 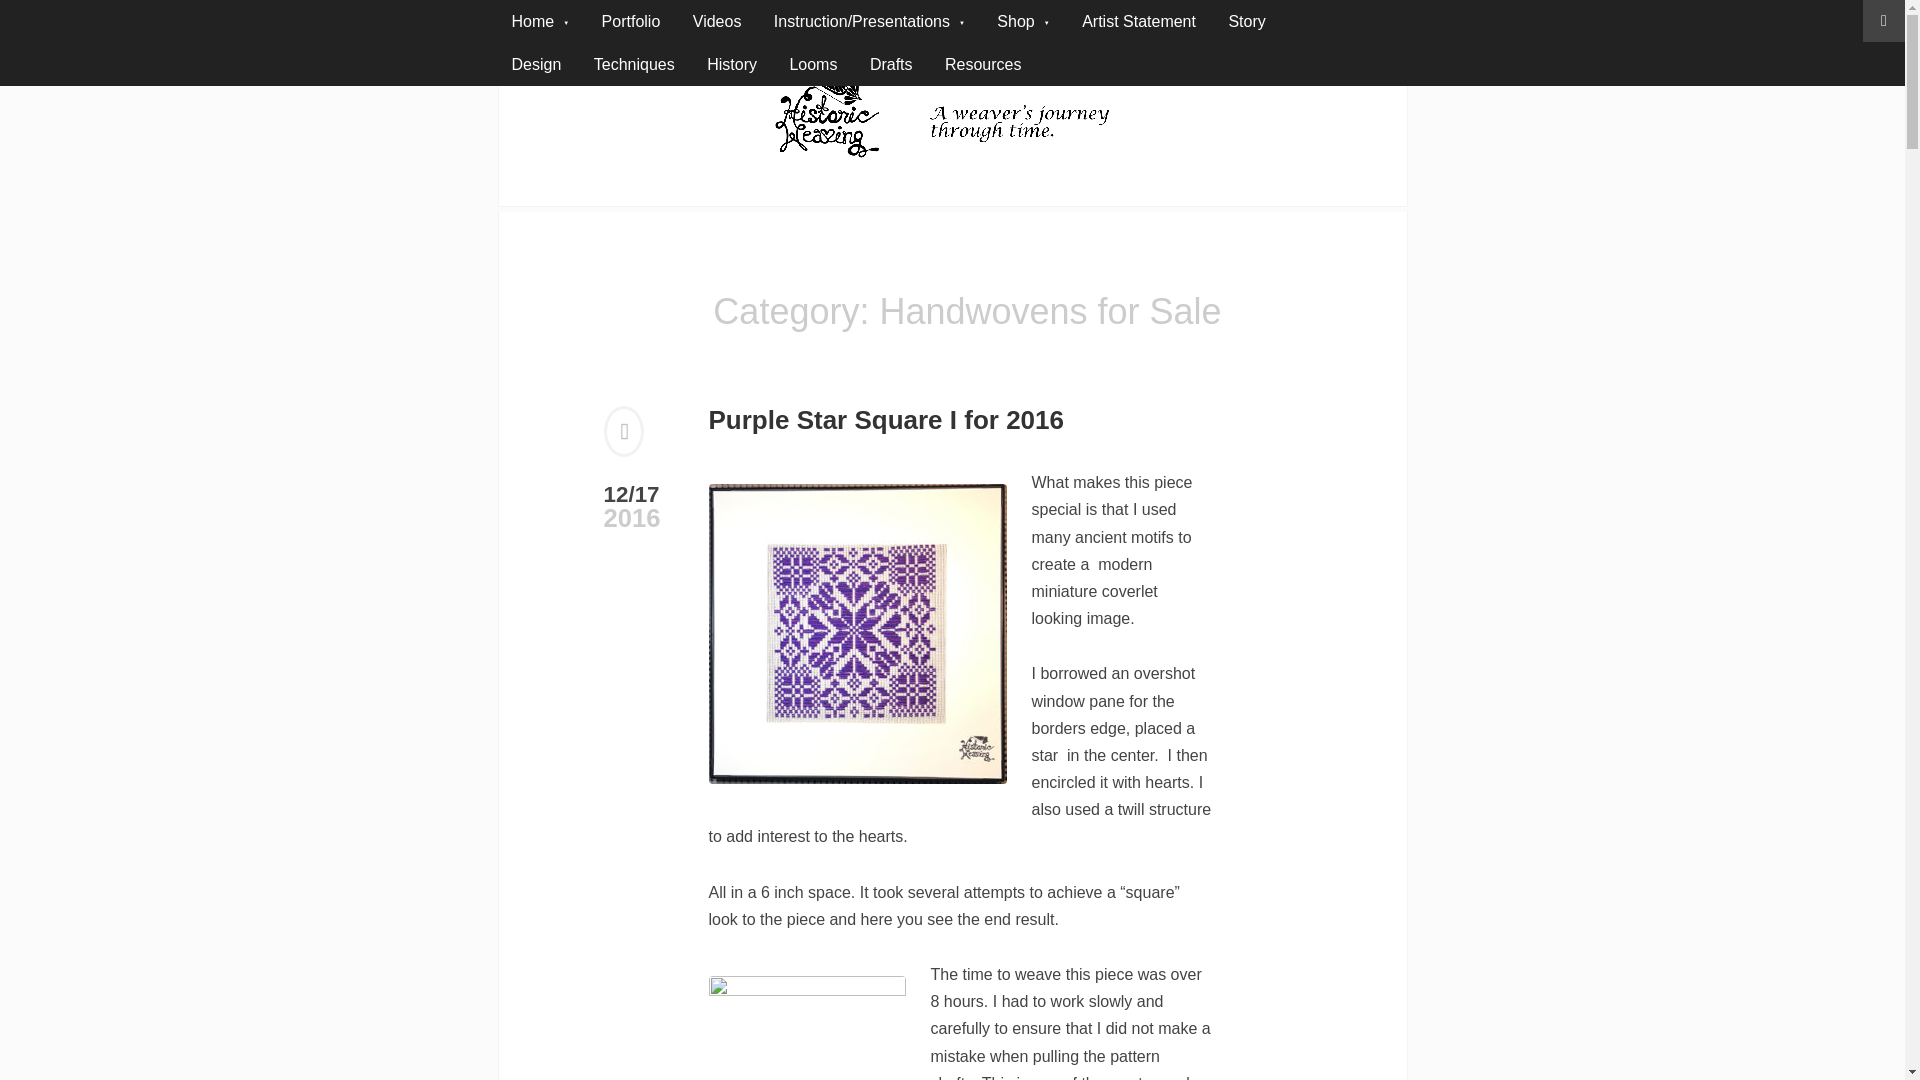 What do you see at coordinates (1138, 22) in the screenshot?
I see `Artist Statement` at bounding box center [1138, 22].